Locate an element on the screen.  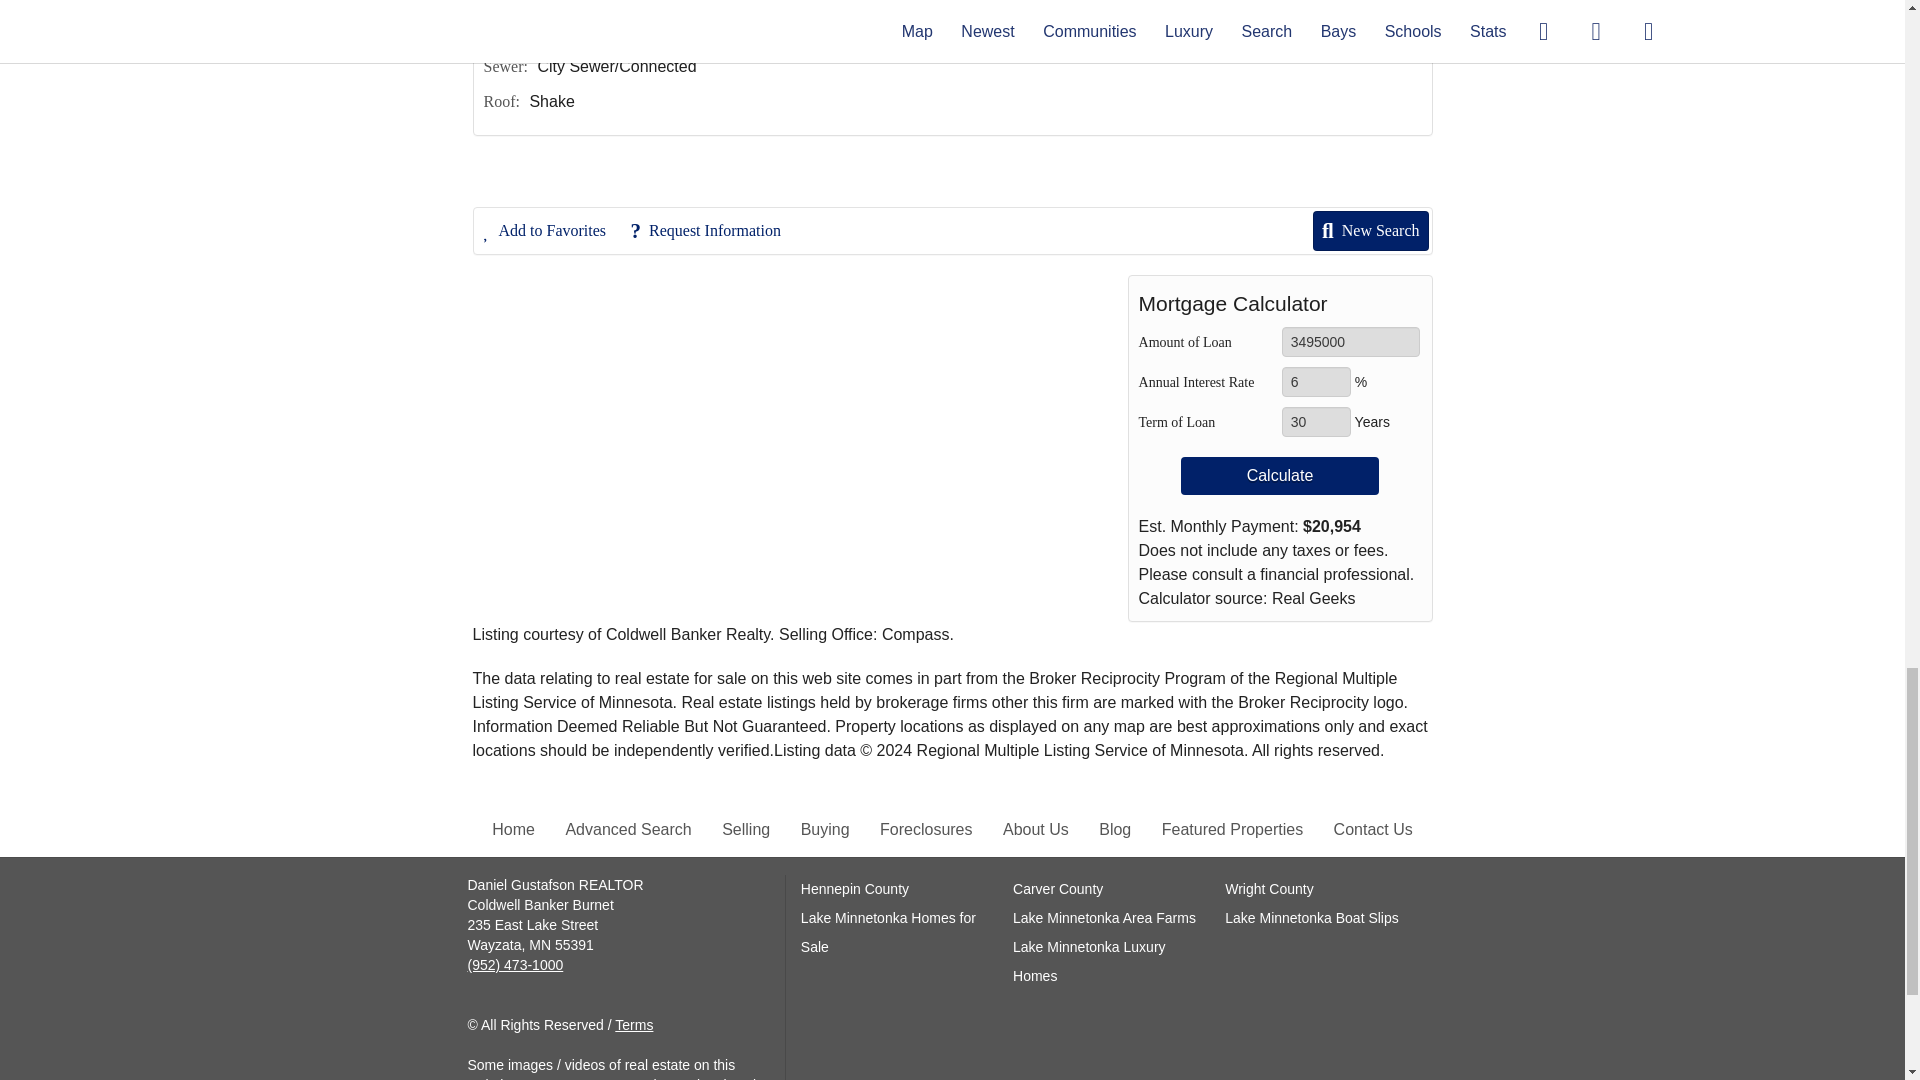
6 is located at coordinates (1316, 382).